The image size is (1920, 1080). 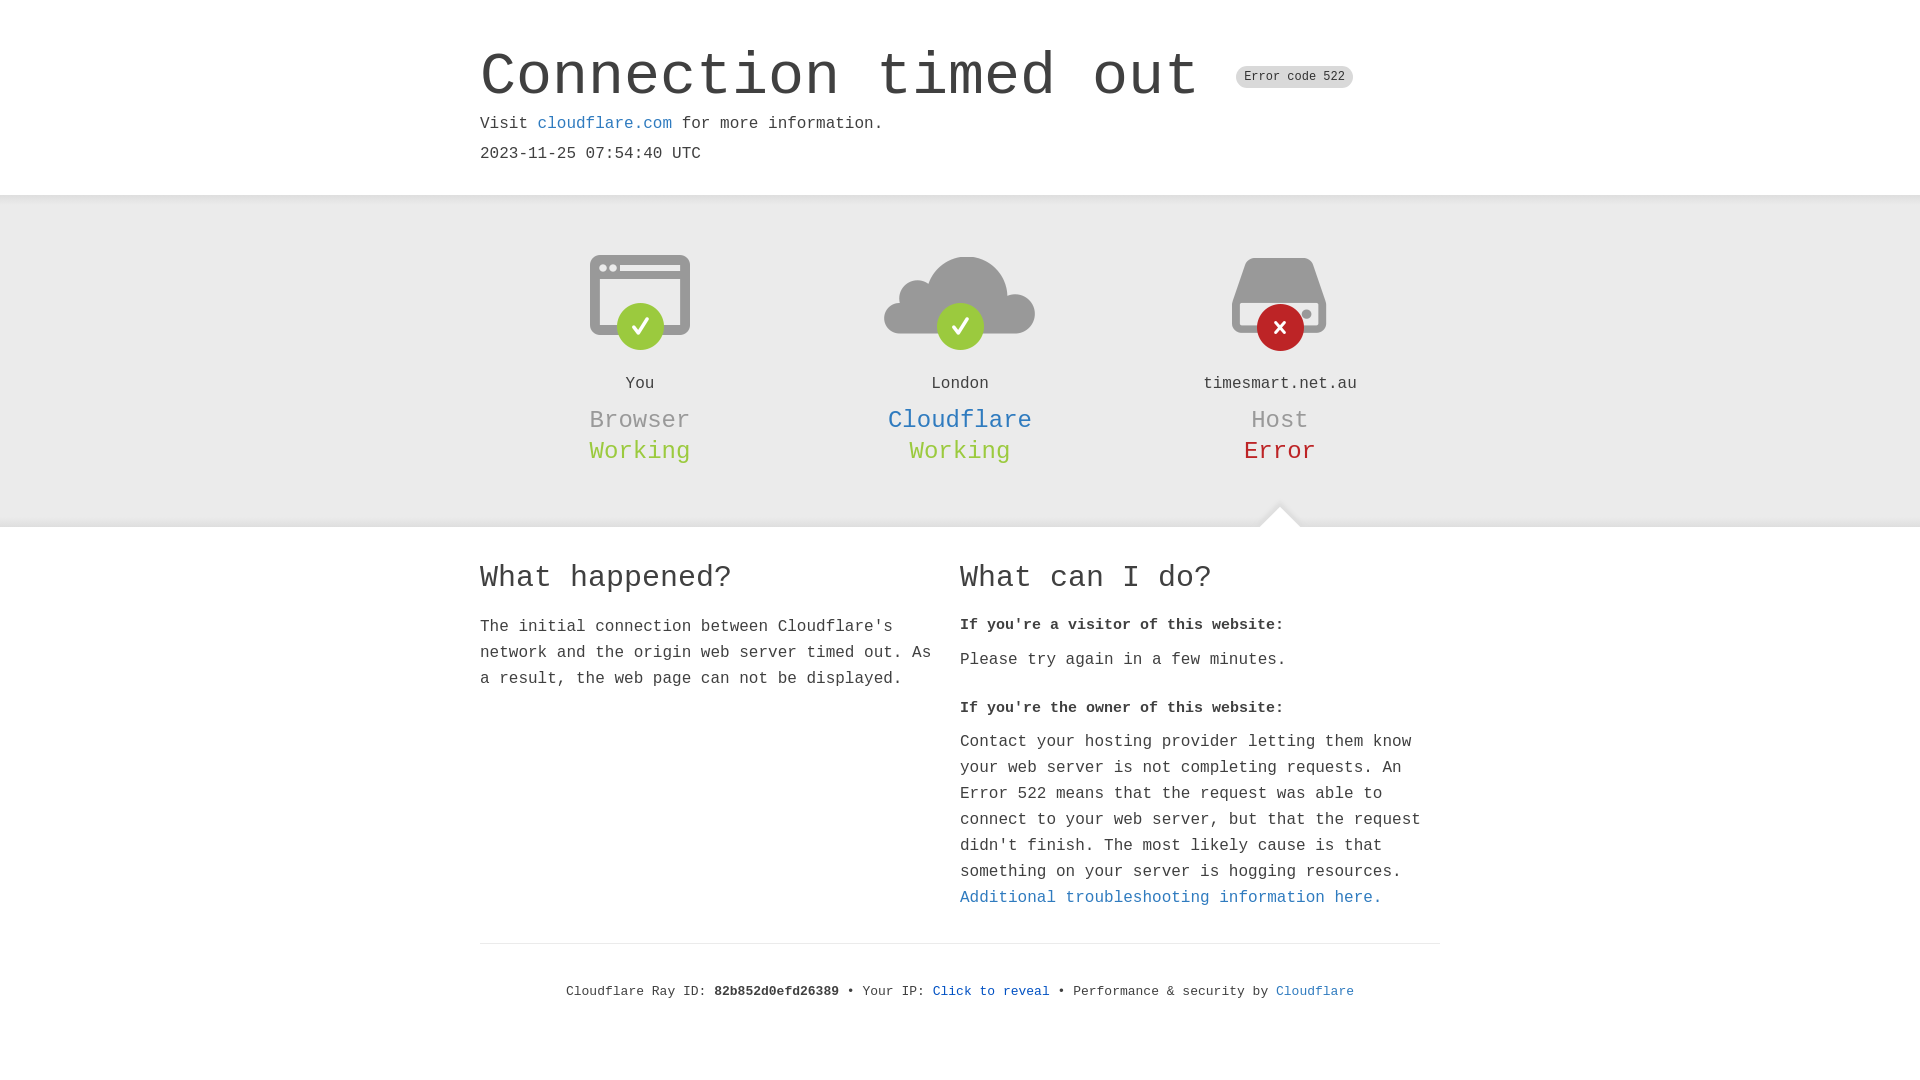 What do you see at coordinates (992, 992) in the screenshot?
I see `Click to reveal` at bounding box center [992, 992].